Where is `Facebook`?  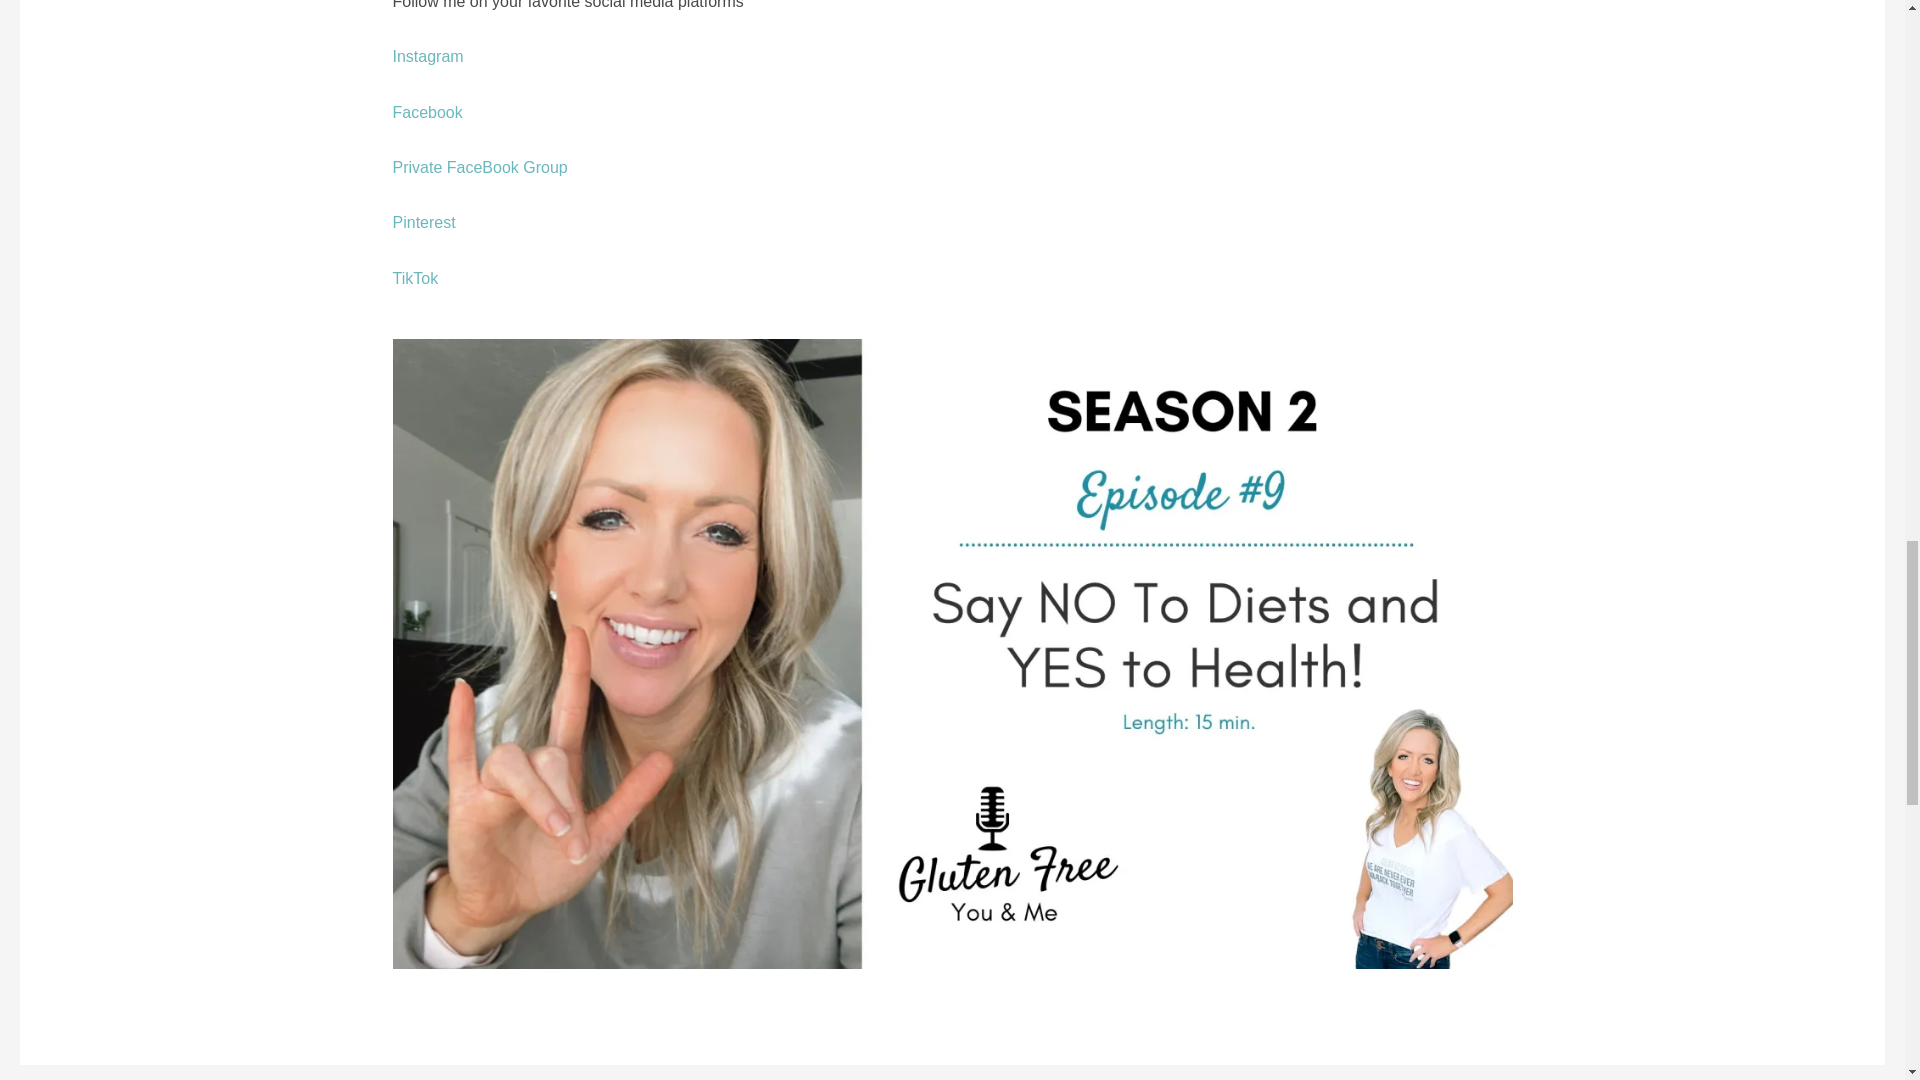 Facebook is located at coordinates (426, 112).